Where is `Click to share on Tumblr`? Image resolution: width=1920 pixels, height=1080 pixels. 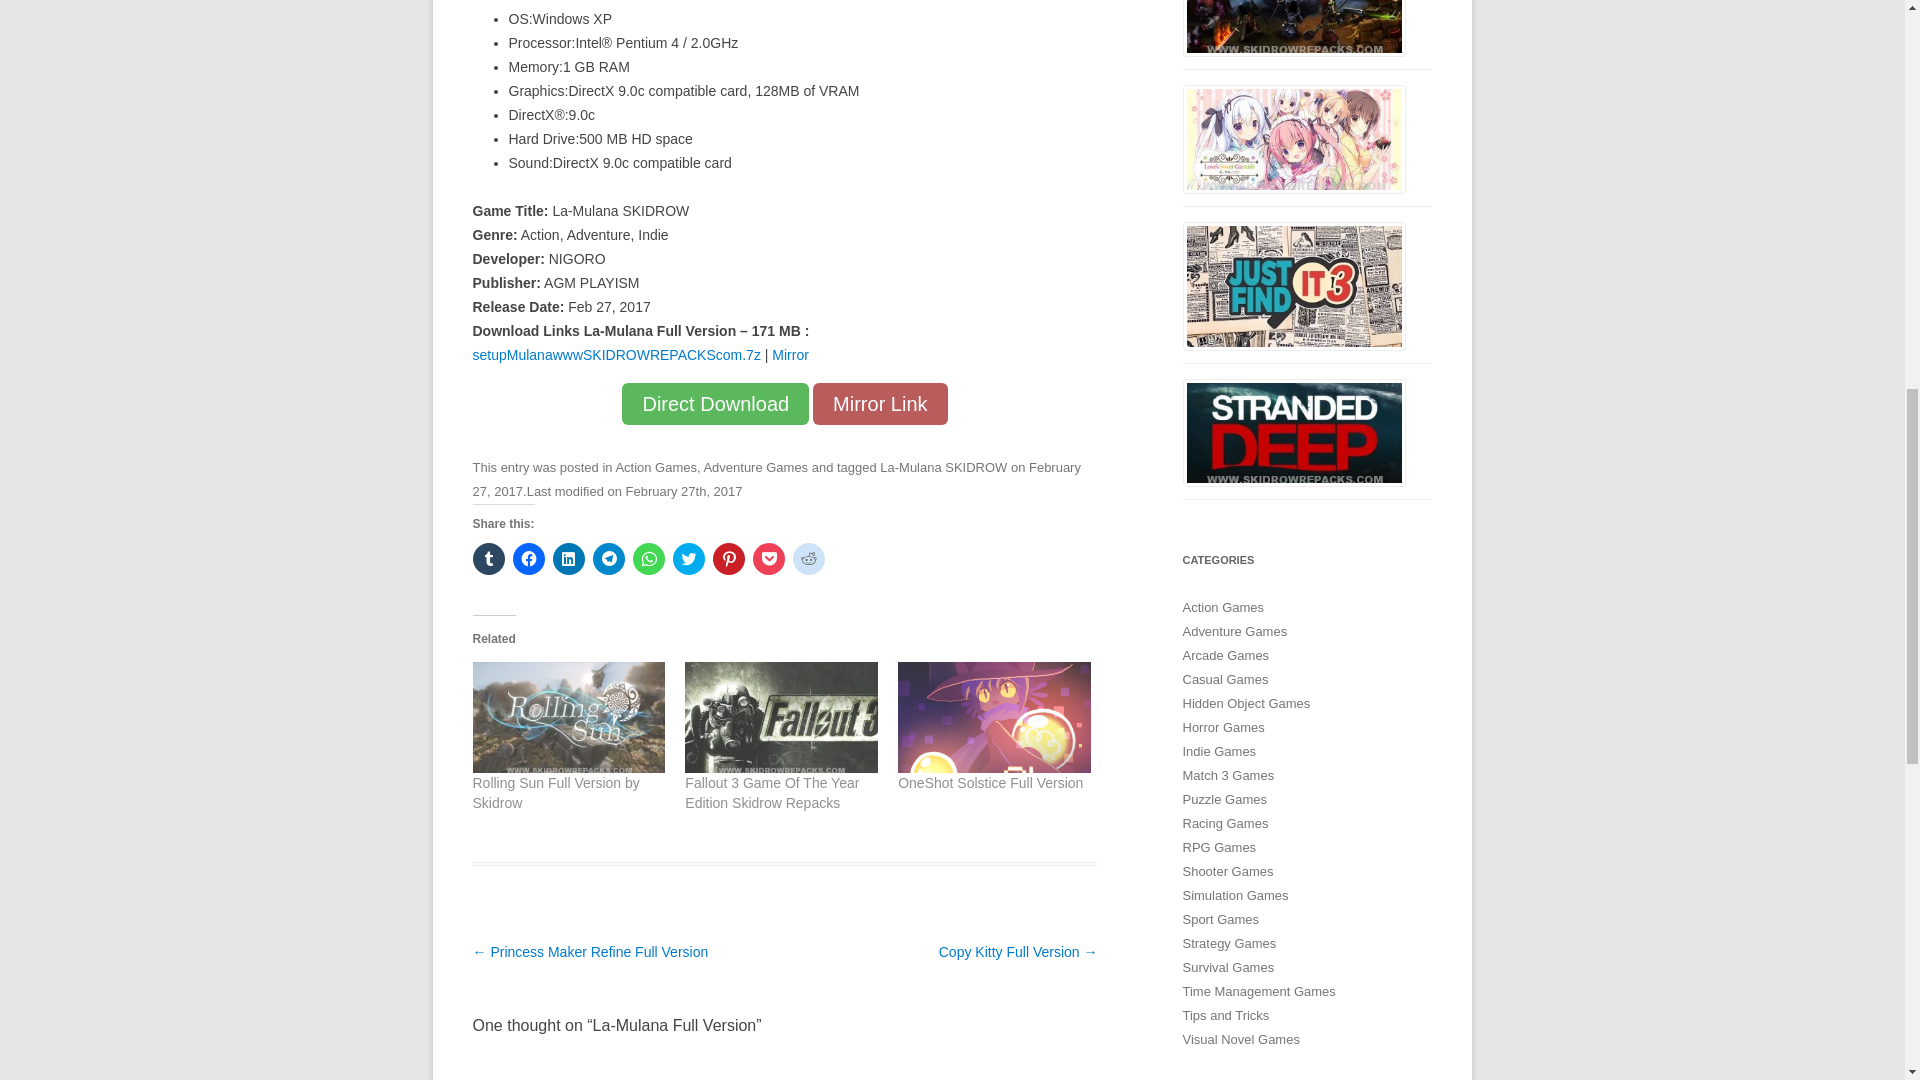
Click to share on Tumblr is located at coordinates (488, 558).